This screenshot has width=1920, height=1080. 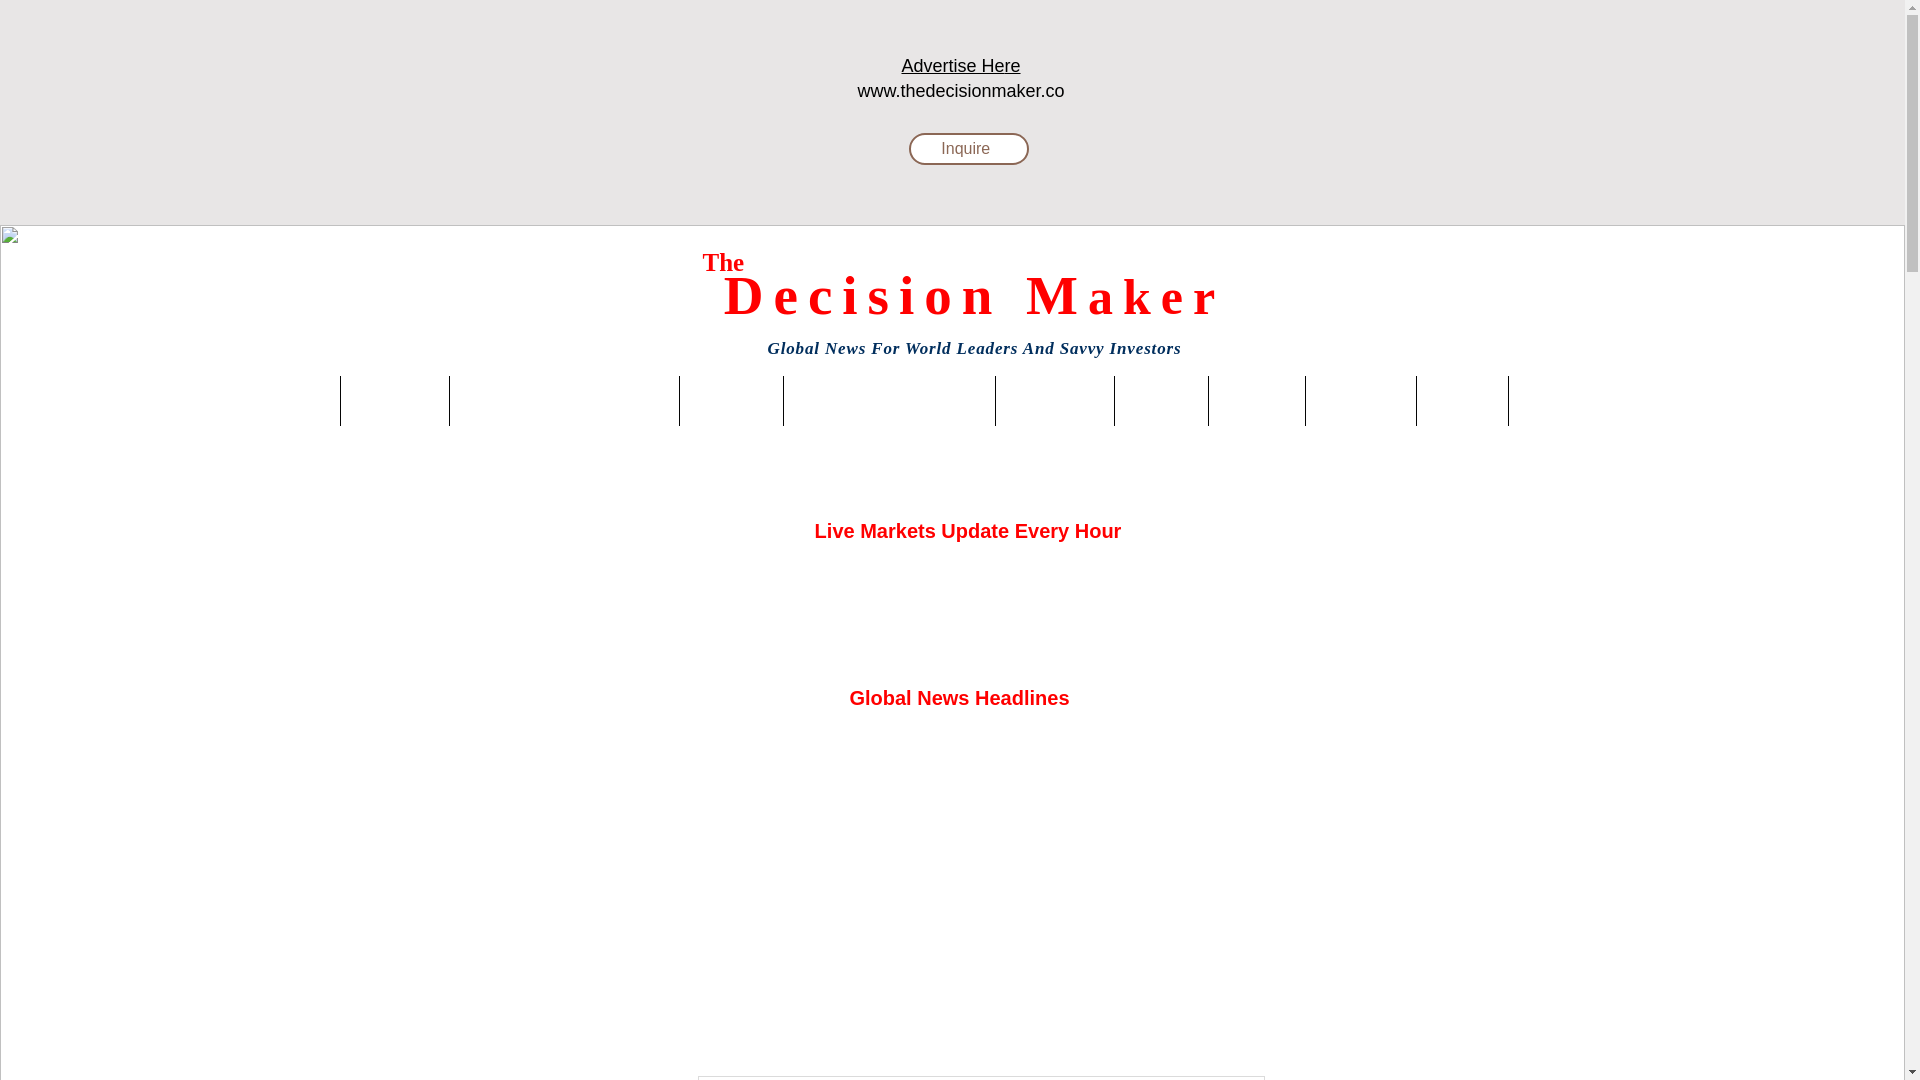 I want to click on International Relations, so click(x=564, y=400).